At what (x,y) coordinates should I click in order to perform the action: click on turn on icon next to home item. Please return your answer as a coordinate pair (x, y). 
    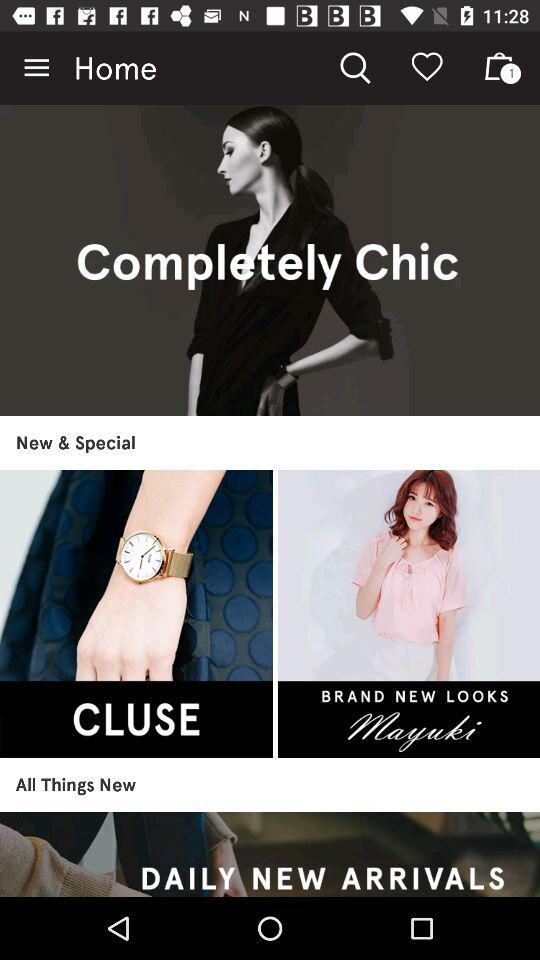
    Looking at the image, I should click on (36, 68).